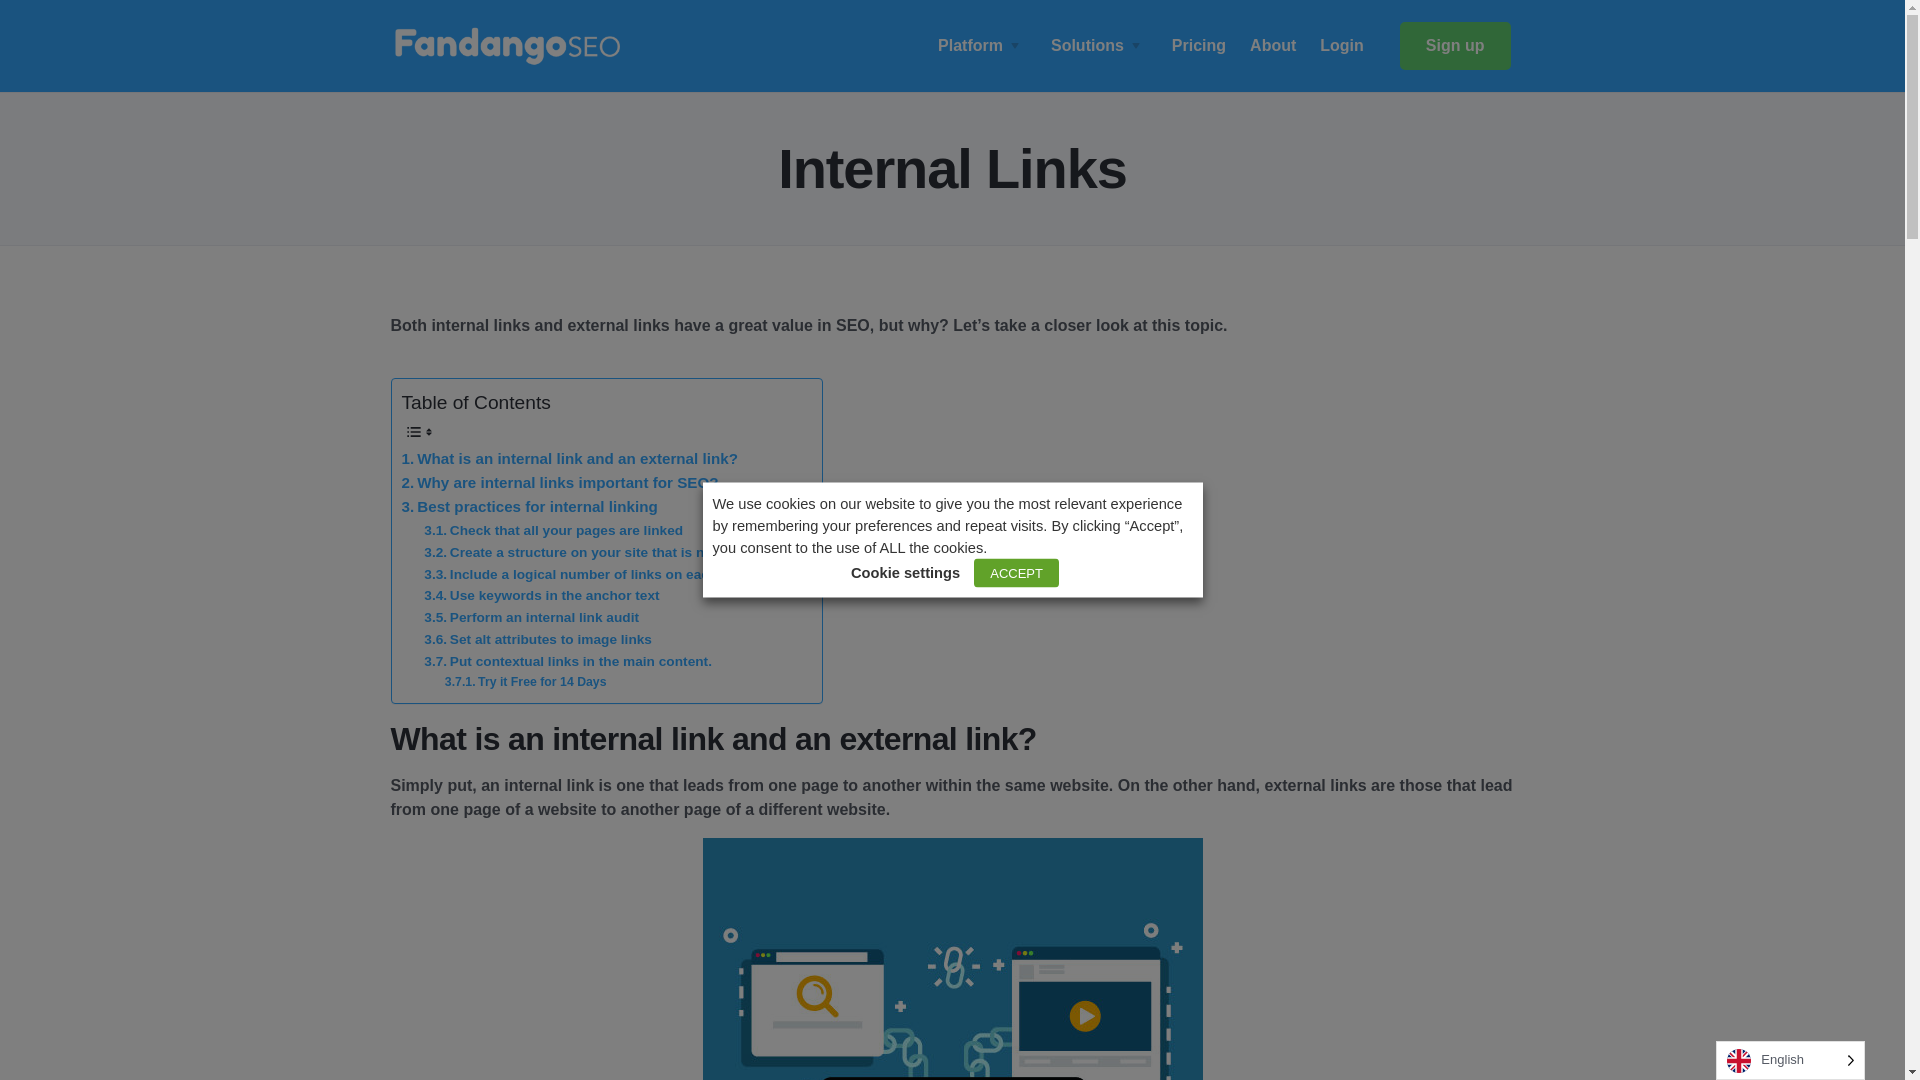 The width and height of the screenshot is (1920, 1080). I want to click on Put contextual links in the main content., so click(568, 662).